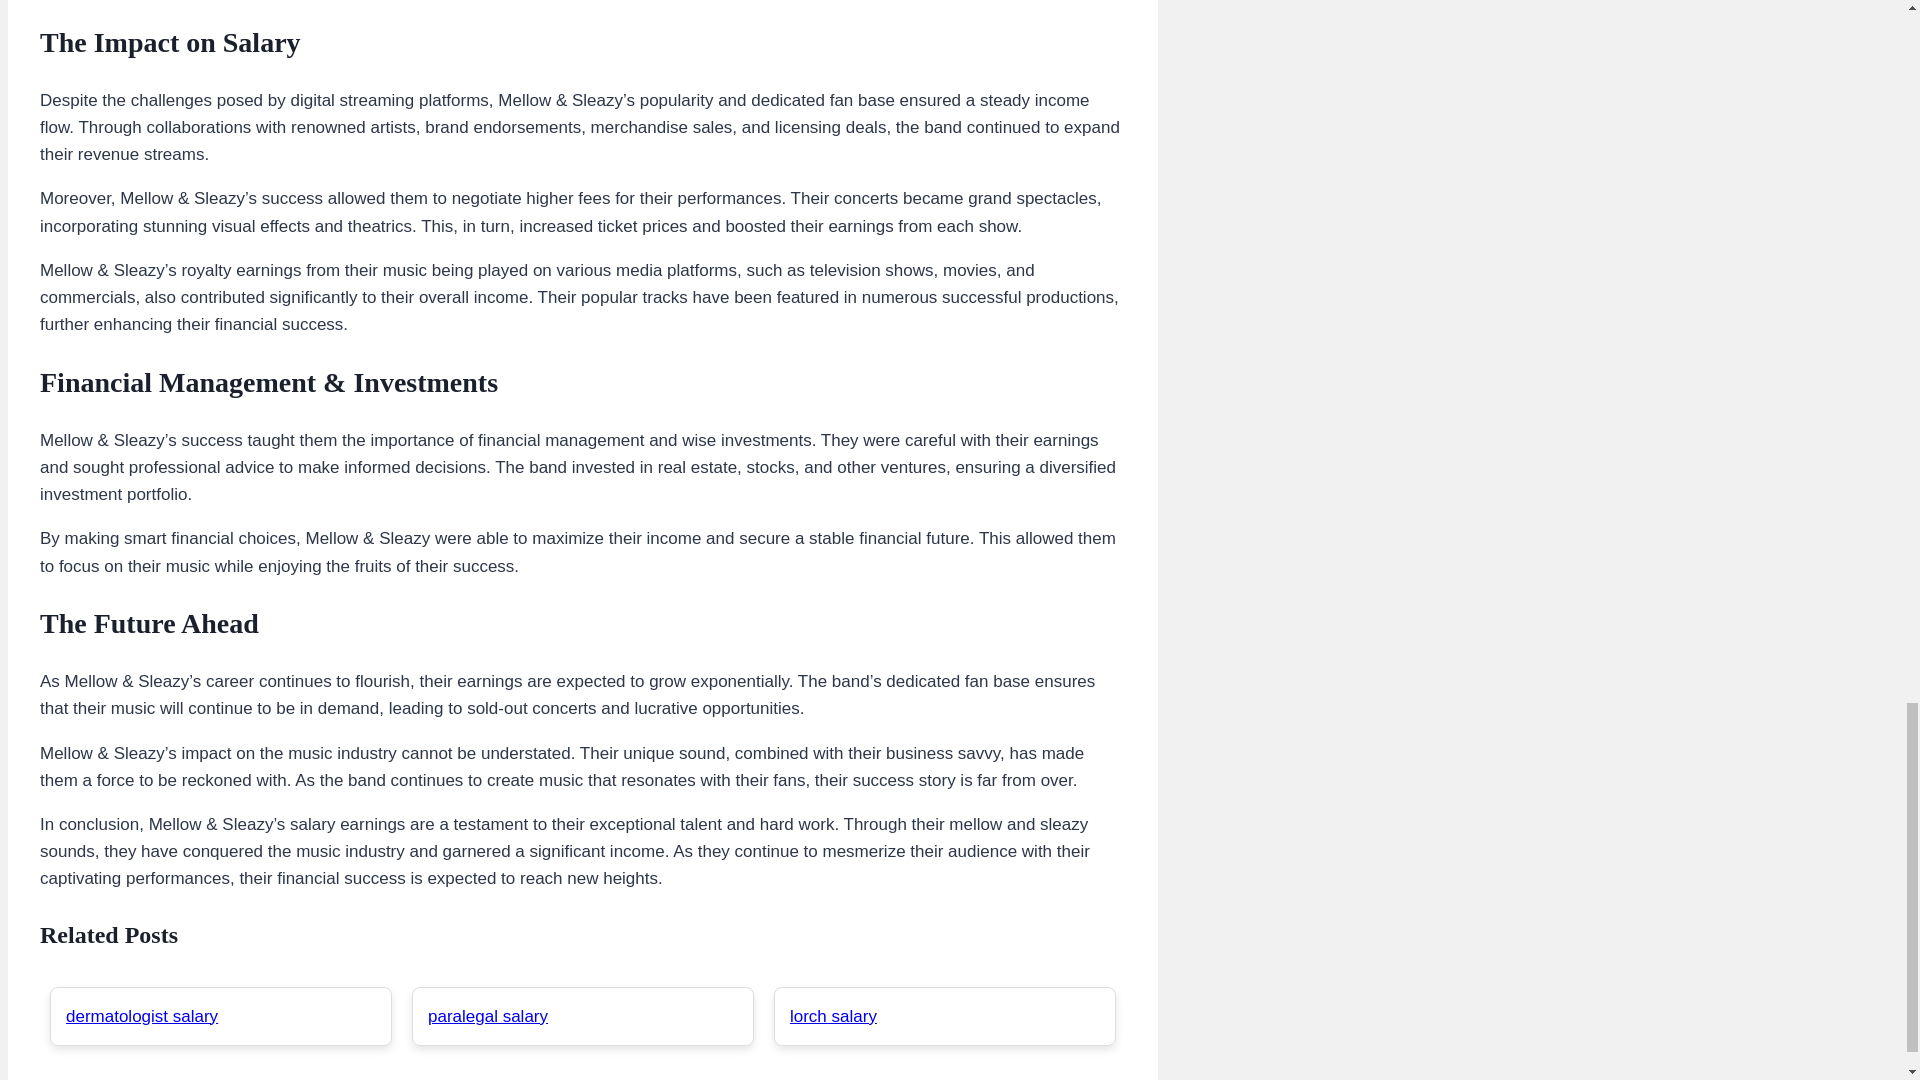 This screenshot has width=1920, height=1080. I want to click on dermatologist salary, so click(142, 1016).